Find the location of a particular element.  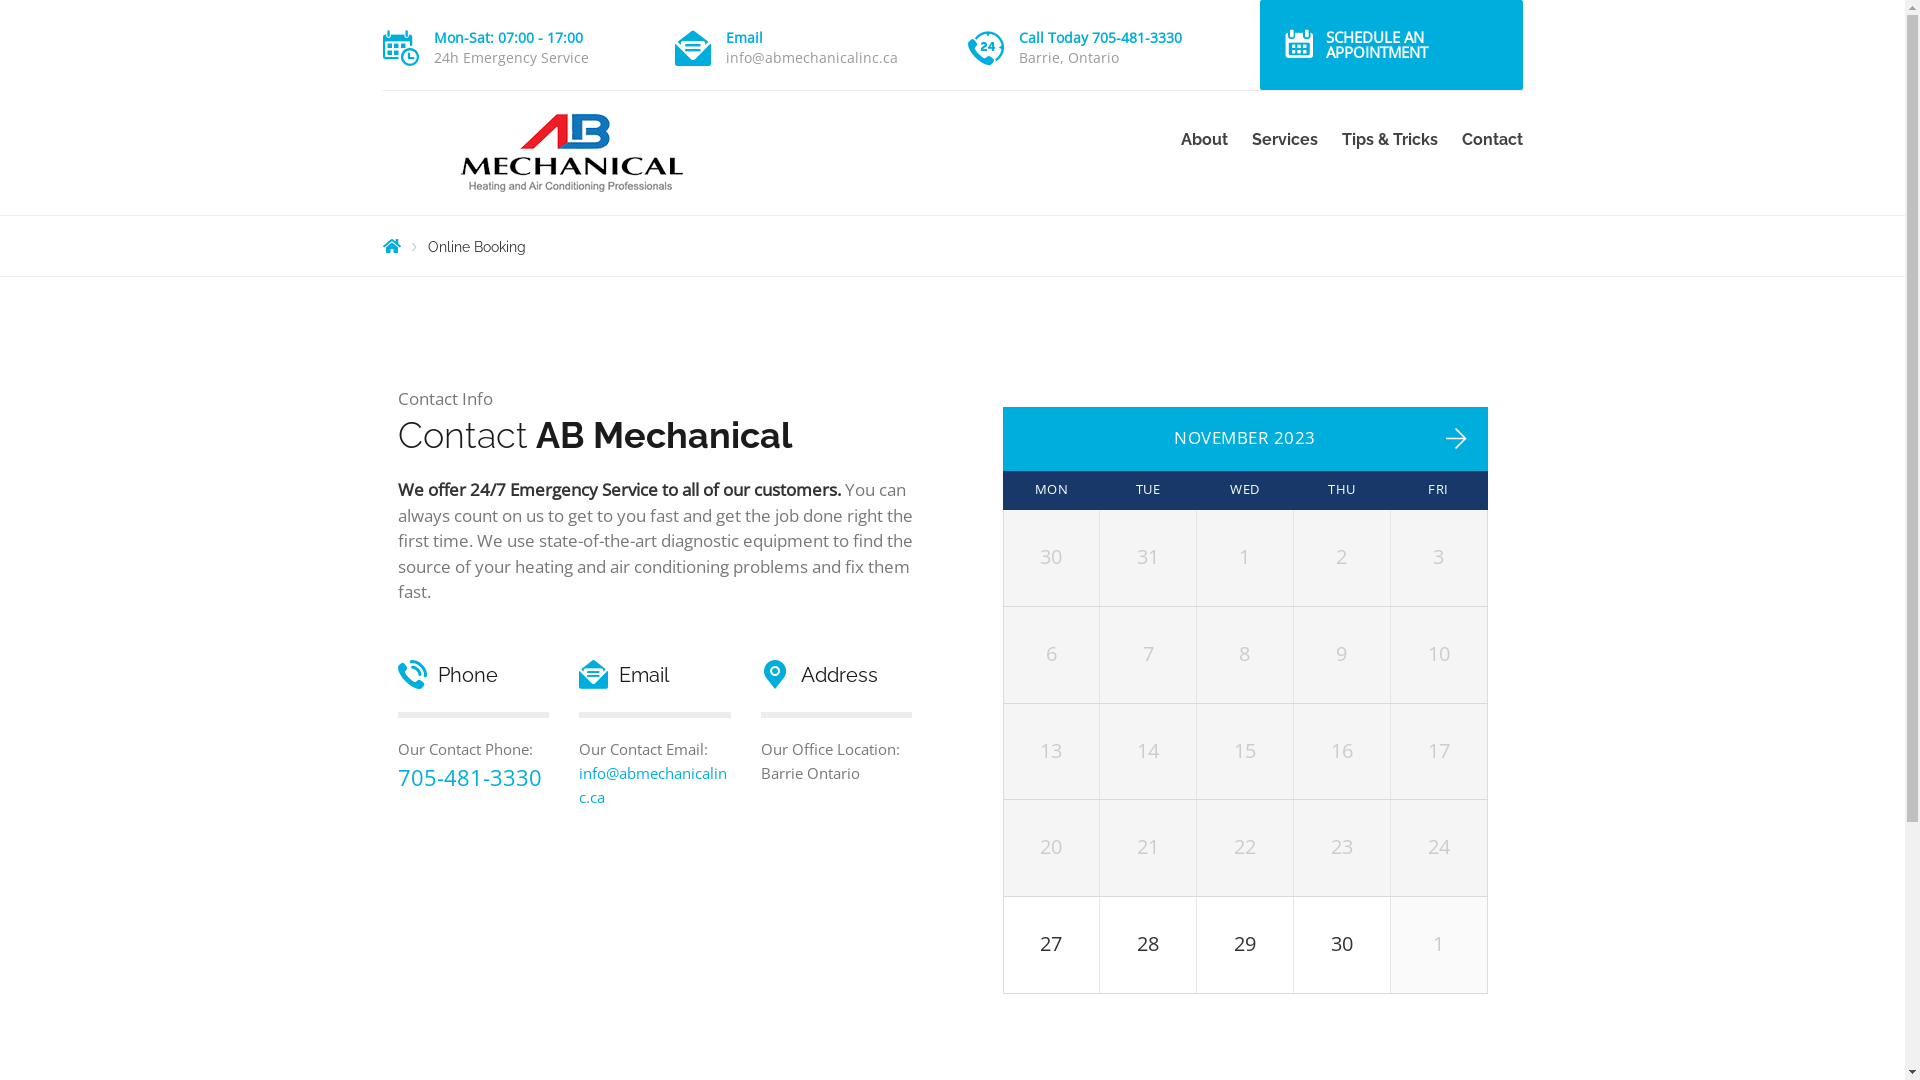

Email is located at coordinates (744, 38).